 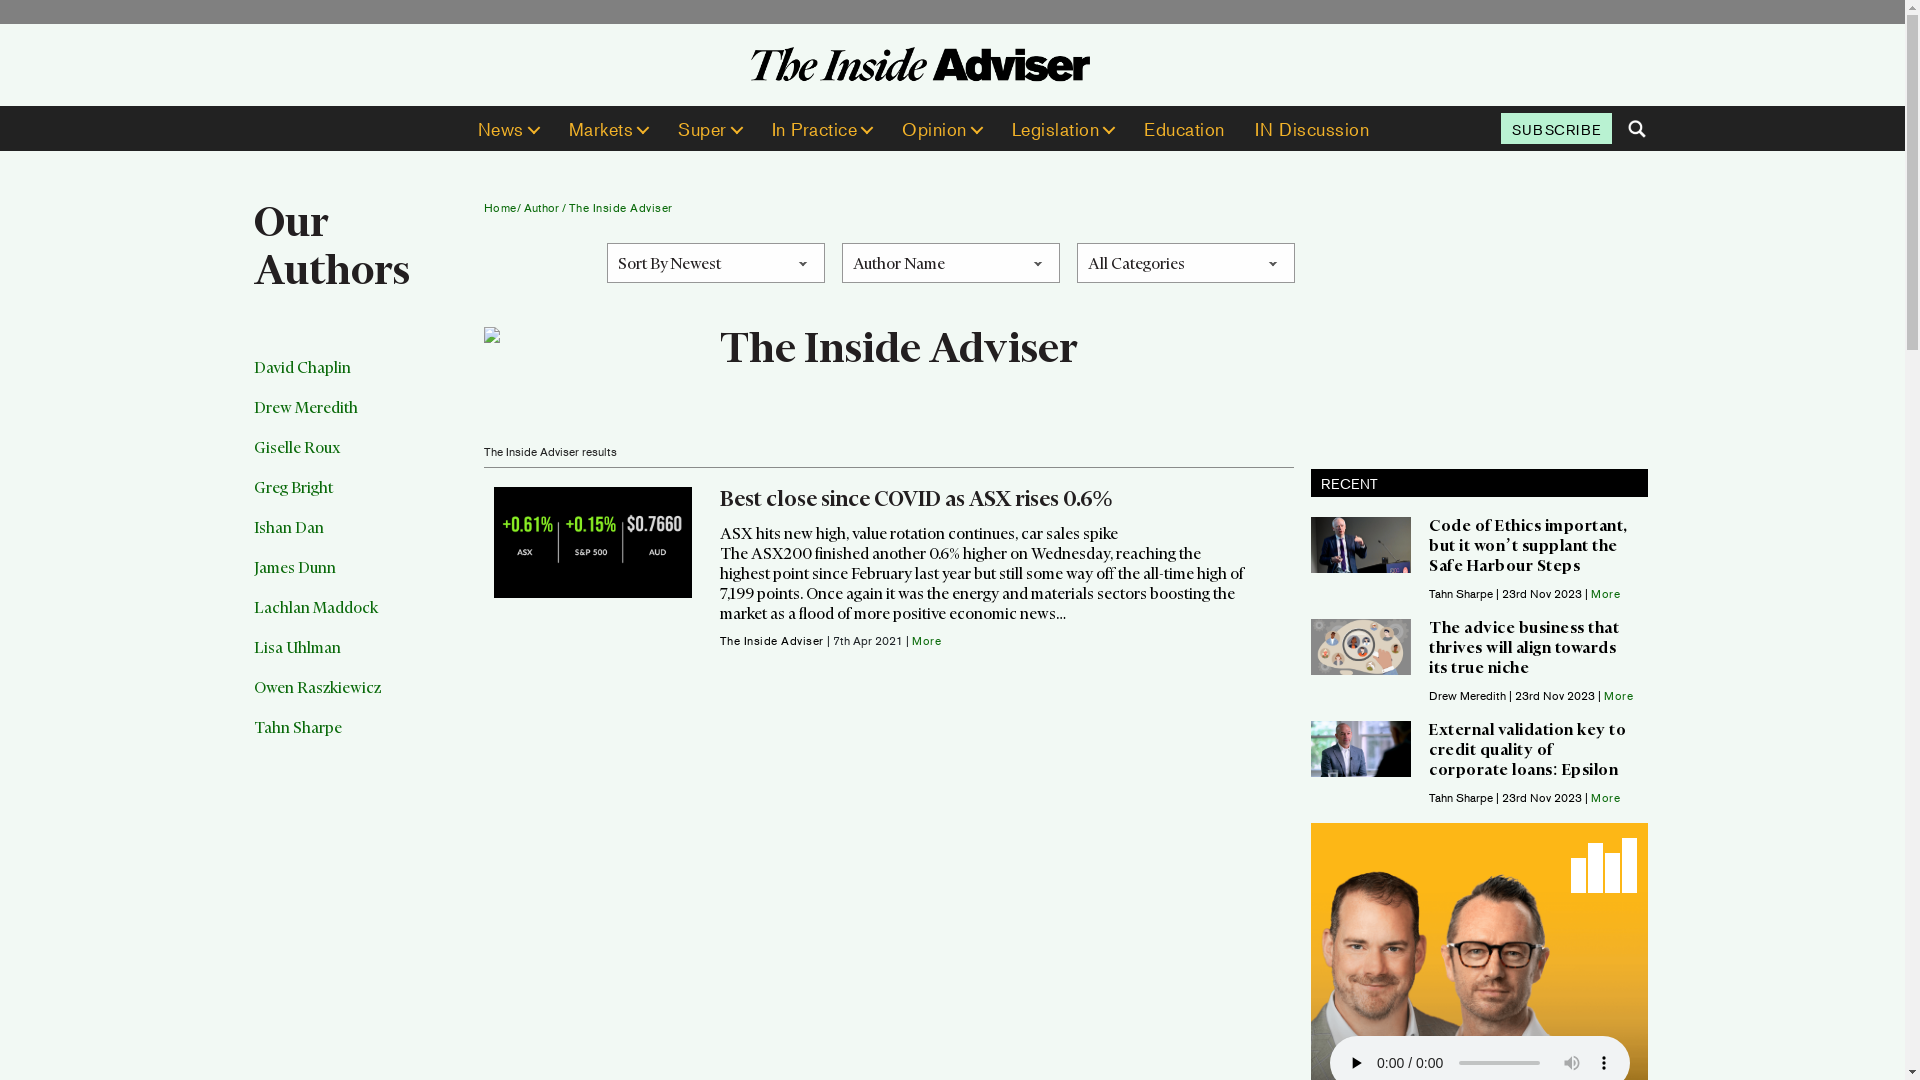 I want to click on Lisa Uhlman, so click(x=363, y=658).